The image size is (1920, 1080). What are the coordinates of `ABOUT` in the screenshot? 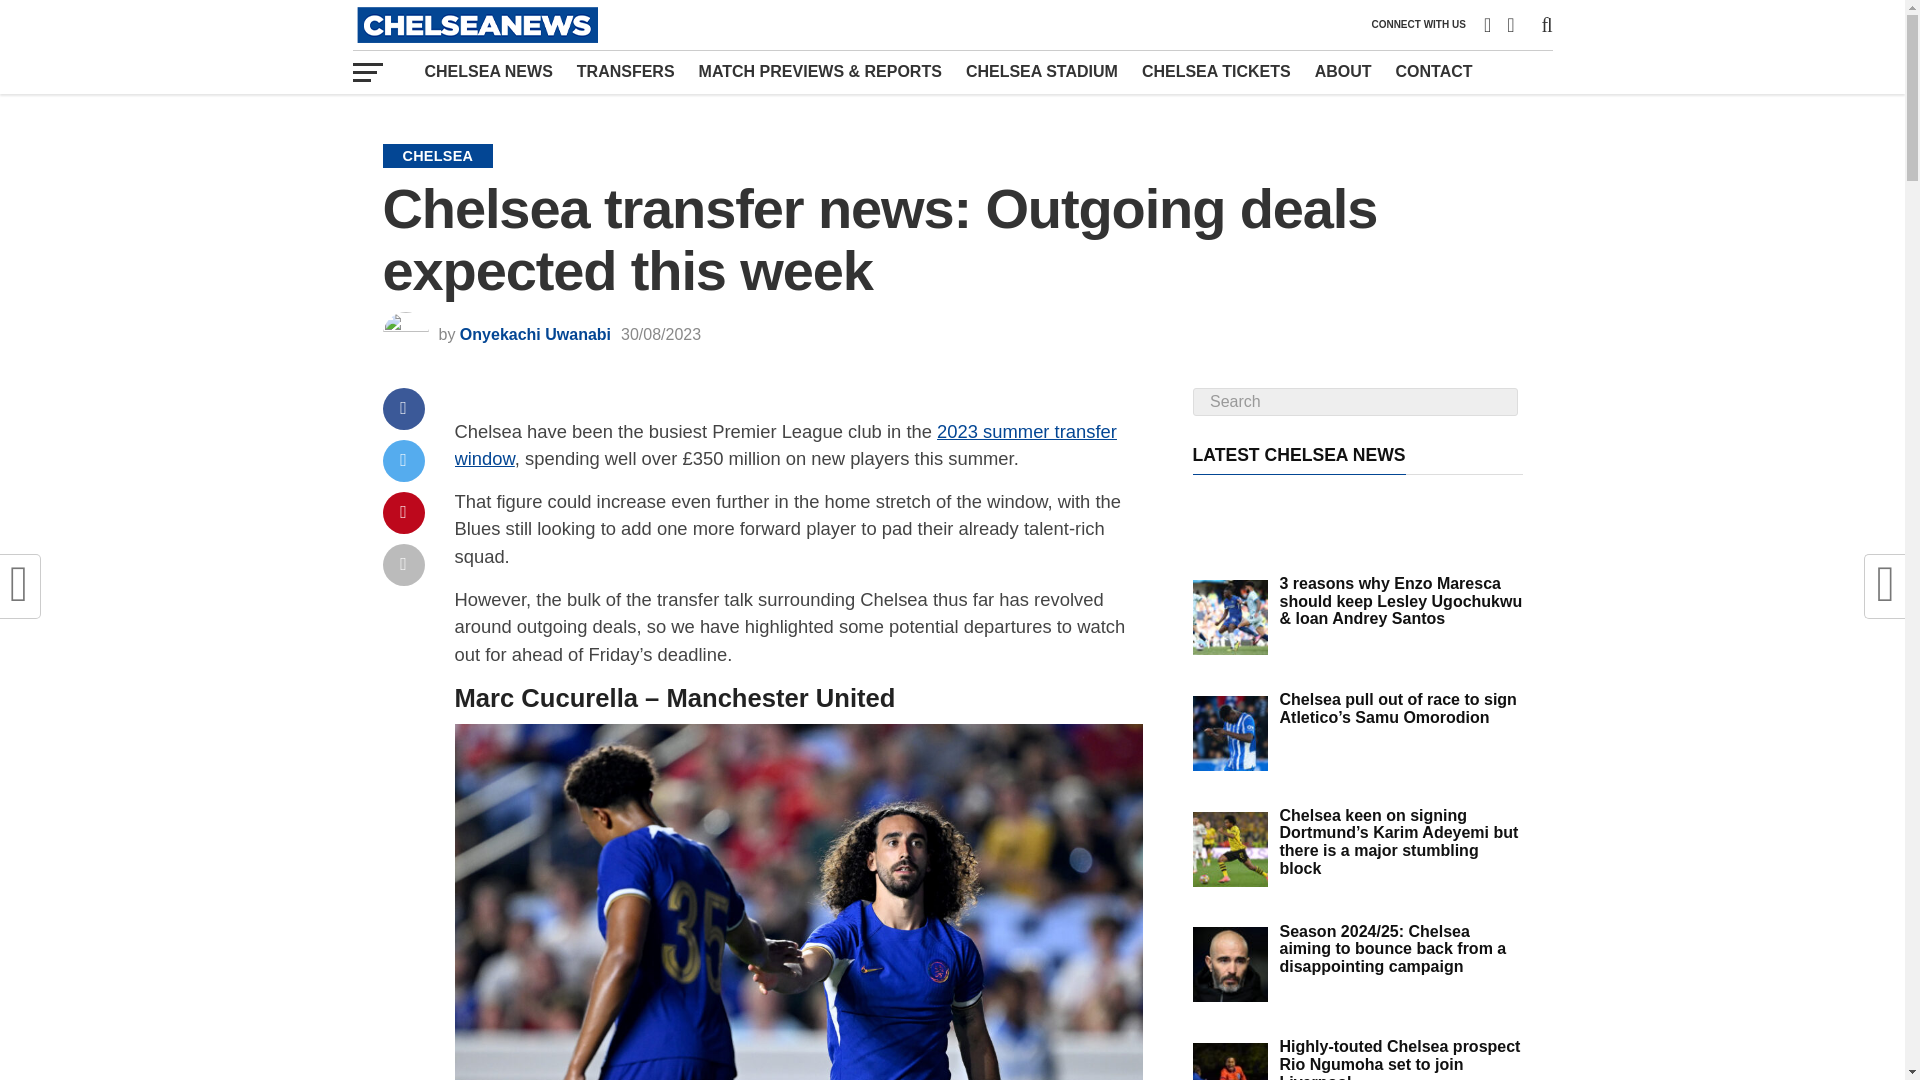 It's located at (1344, 71).